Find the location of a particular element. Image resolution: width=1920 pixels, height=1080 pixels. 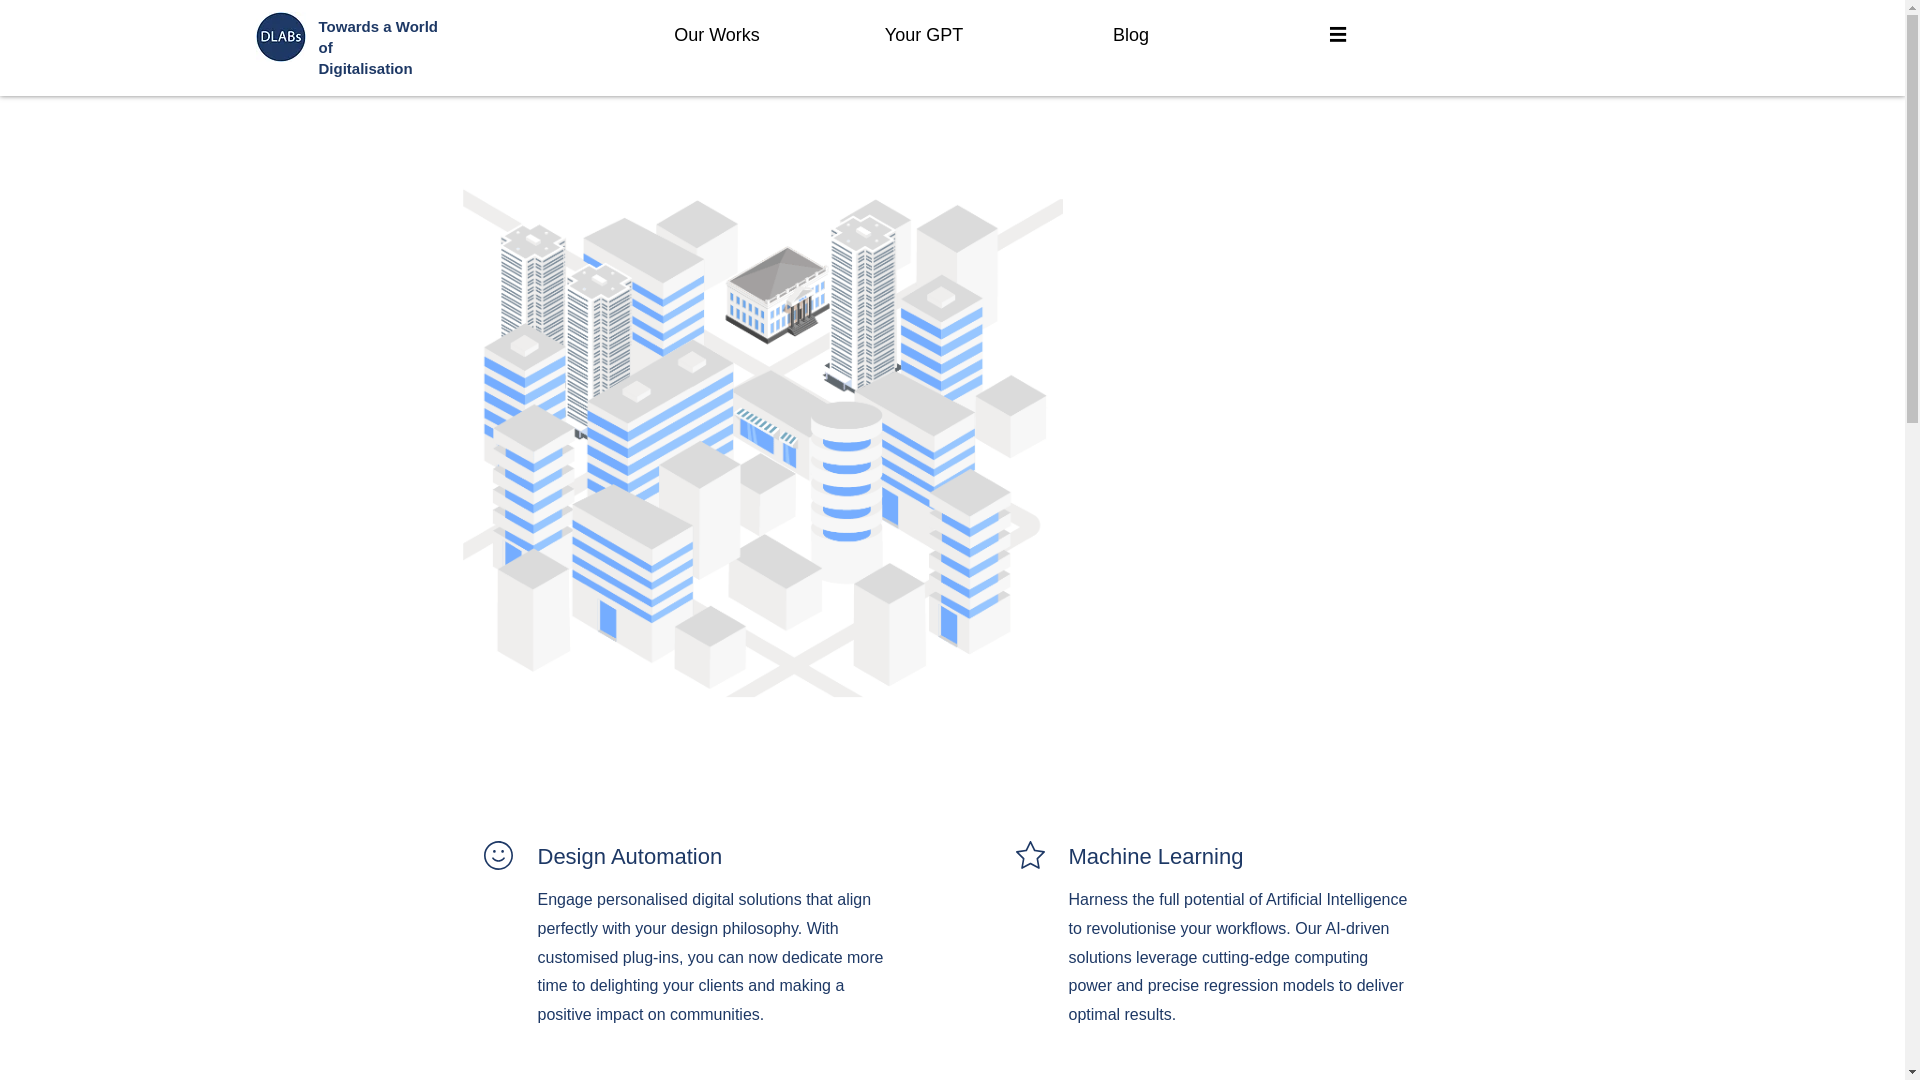

Towards a World of is located at coordinates (378, 37).